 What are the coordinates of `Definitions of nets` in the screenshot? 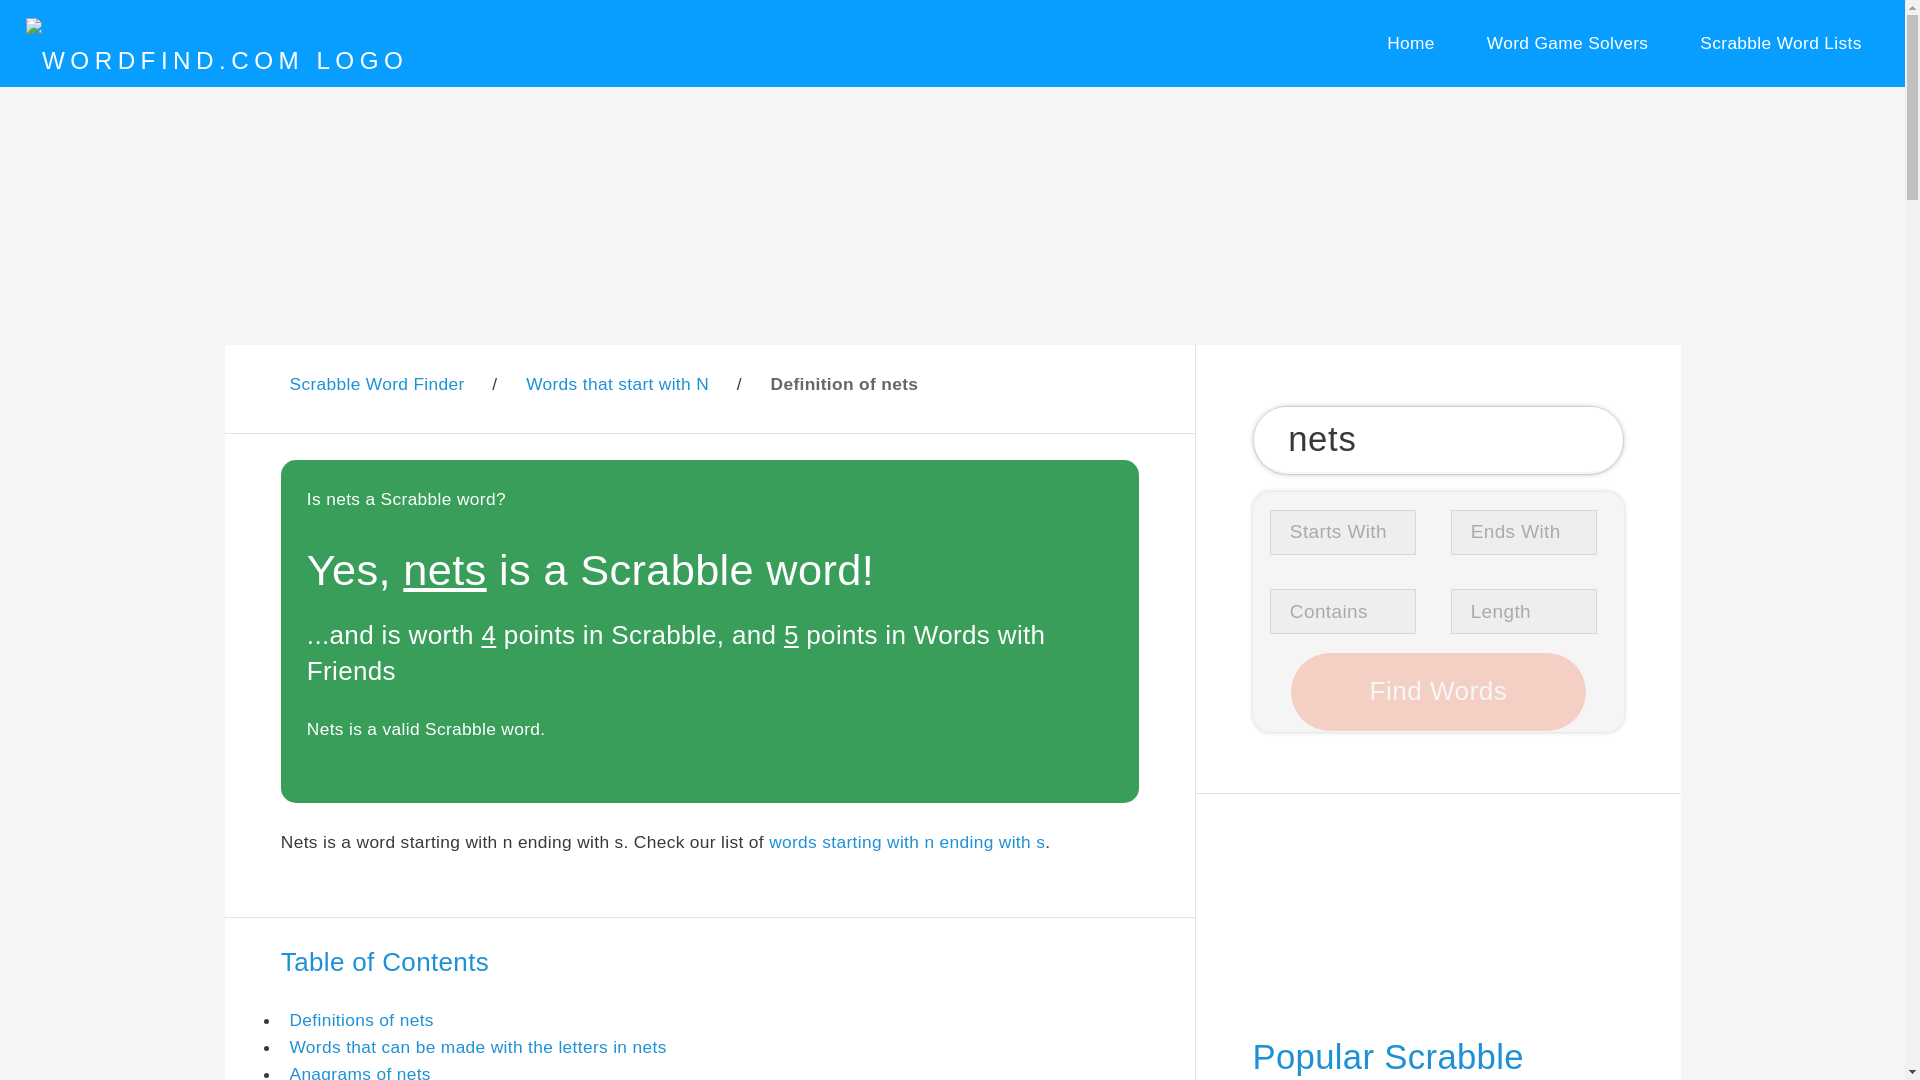 It's located at (361, 1020).